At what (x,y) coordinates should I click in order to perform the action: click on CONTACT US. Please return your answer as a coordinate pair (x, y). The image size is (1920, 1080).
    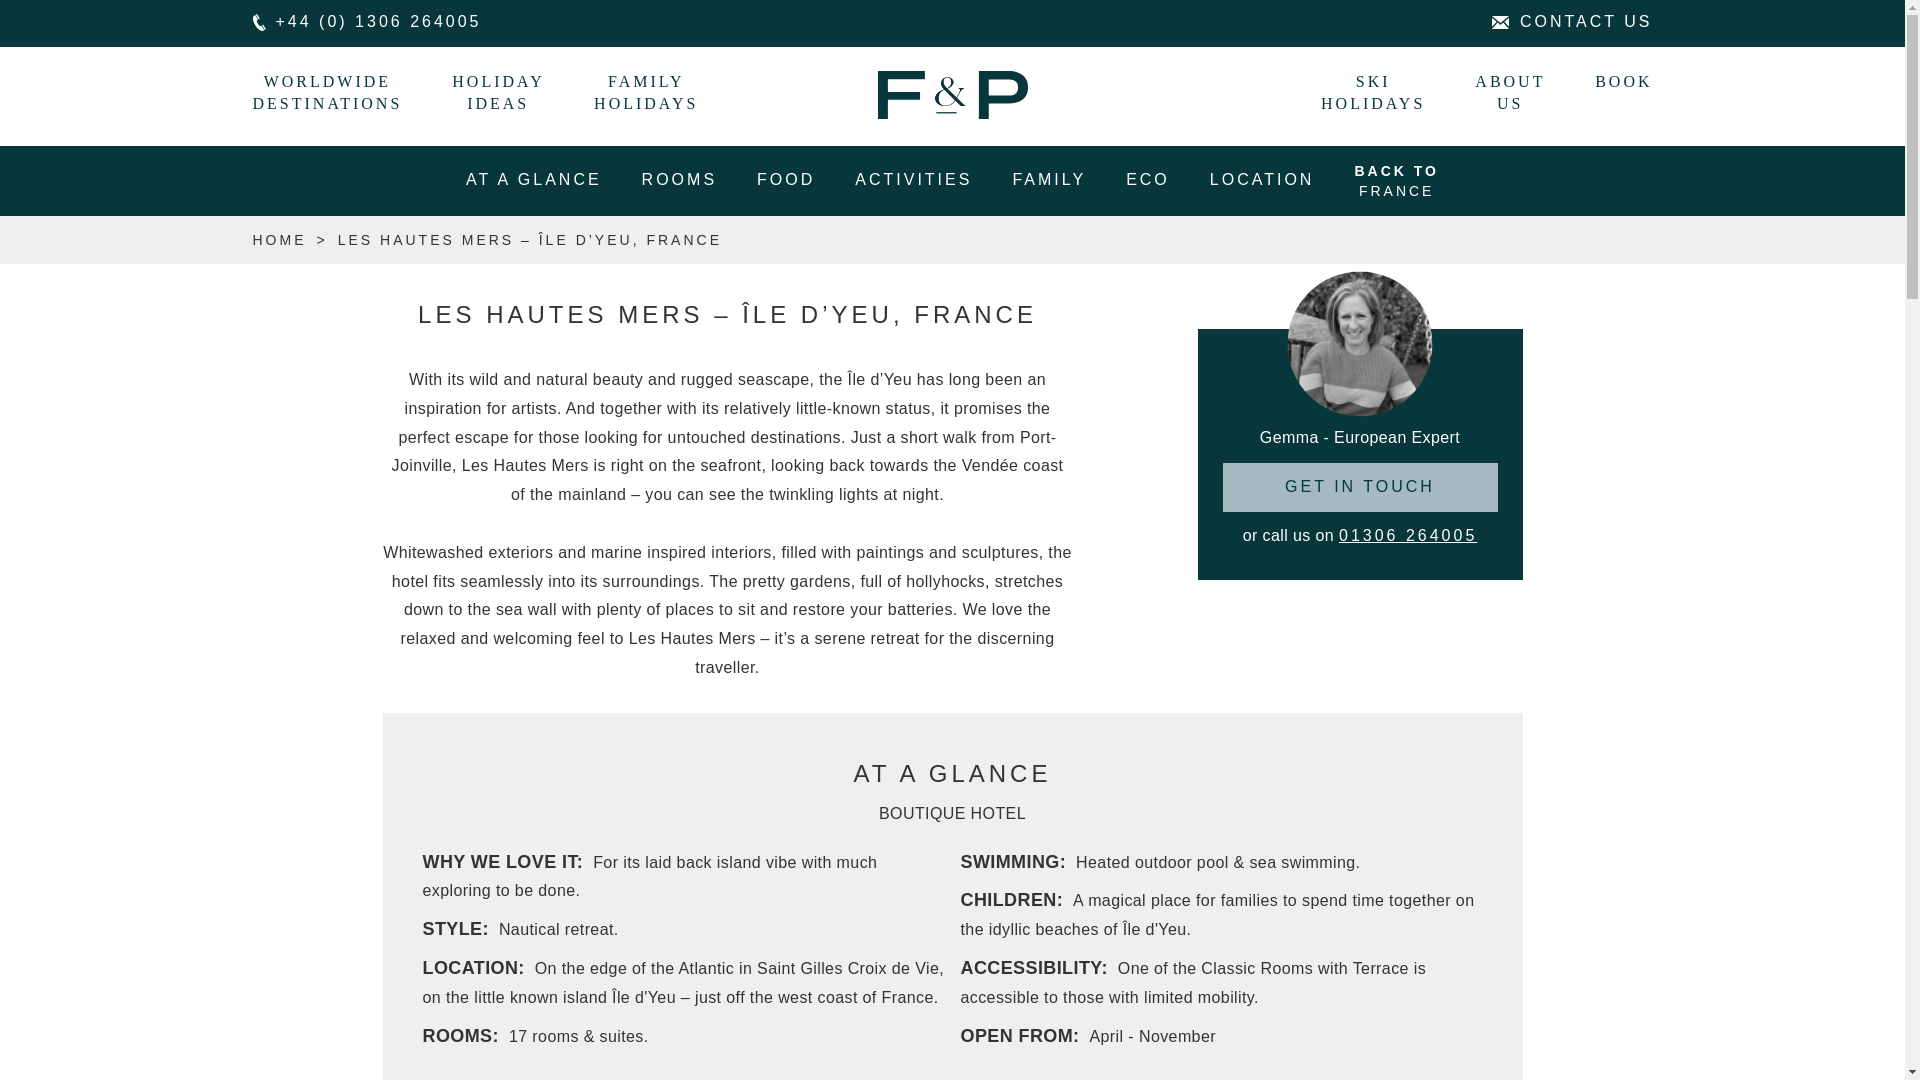
    Looking at the image, I should click on (1572, 21).